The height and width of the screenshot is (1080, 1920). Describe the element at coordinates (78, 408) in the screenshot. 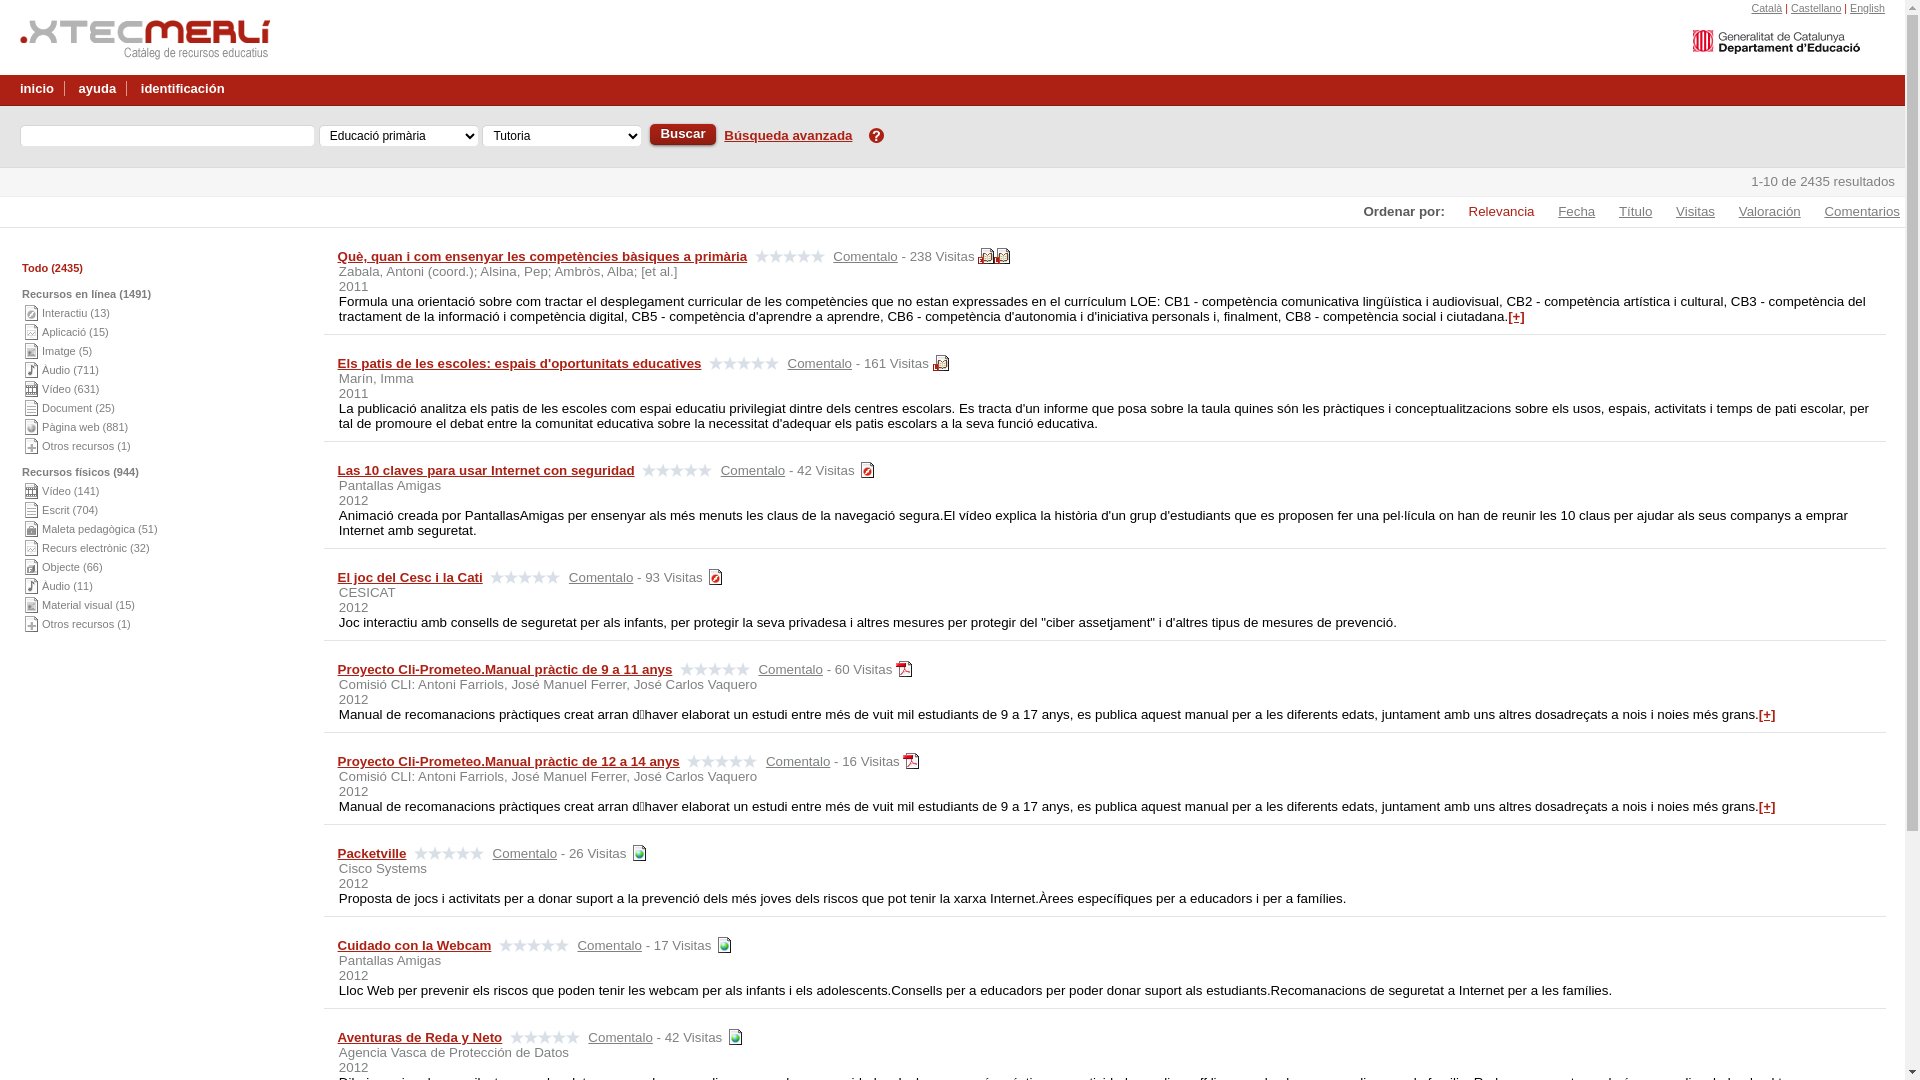

I see `Document (25)` at that location.